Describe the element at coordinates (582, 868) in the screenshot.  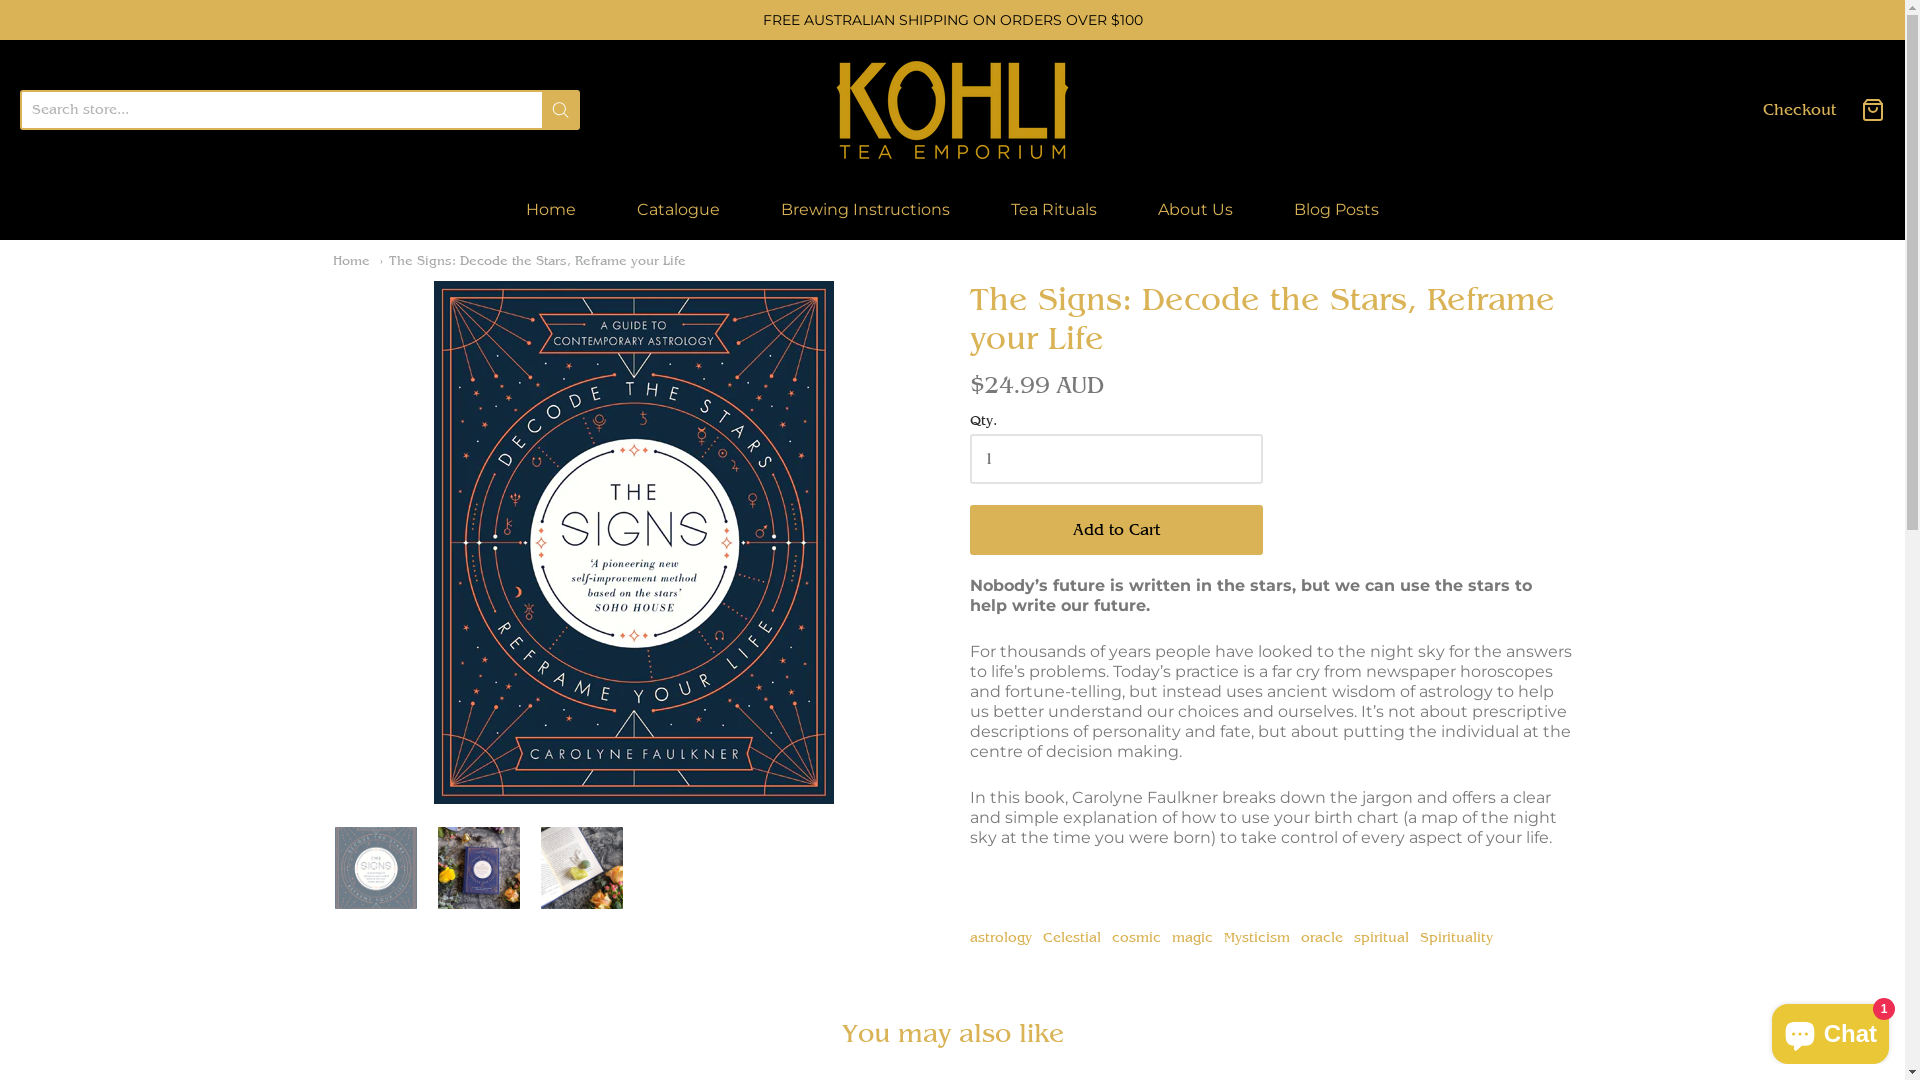
I see `The Signs: Decode the Stars, Reframe your Life` at that location.